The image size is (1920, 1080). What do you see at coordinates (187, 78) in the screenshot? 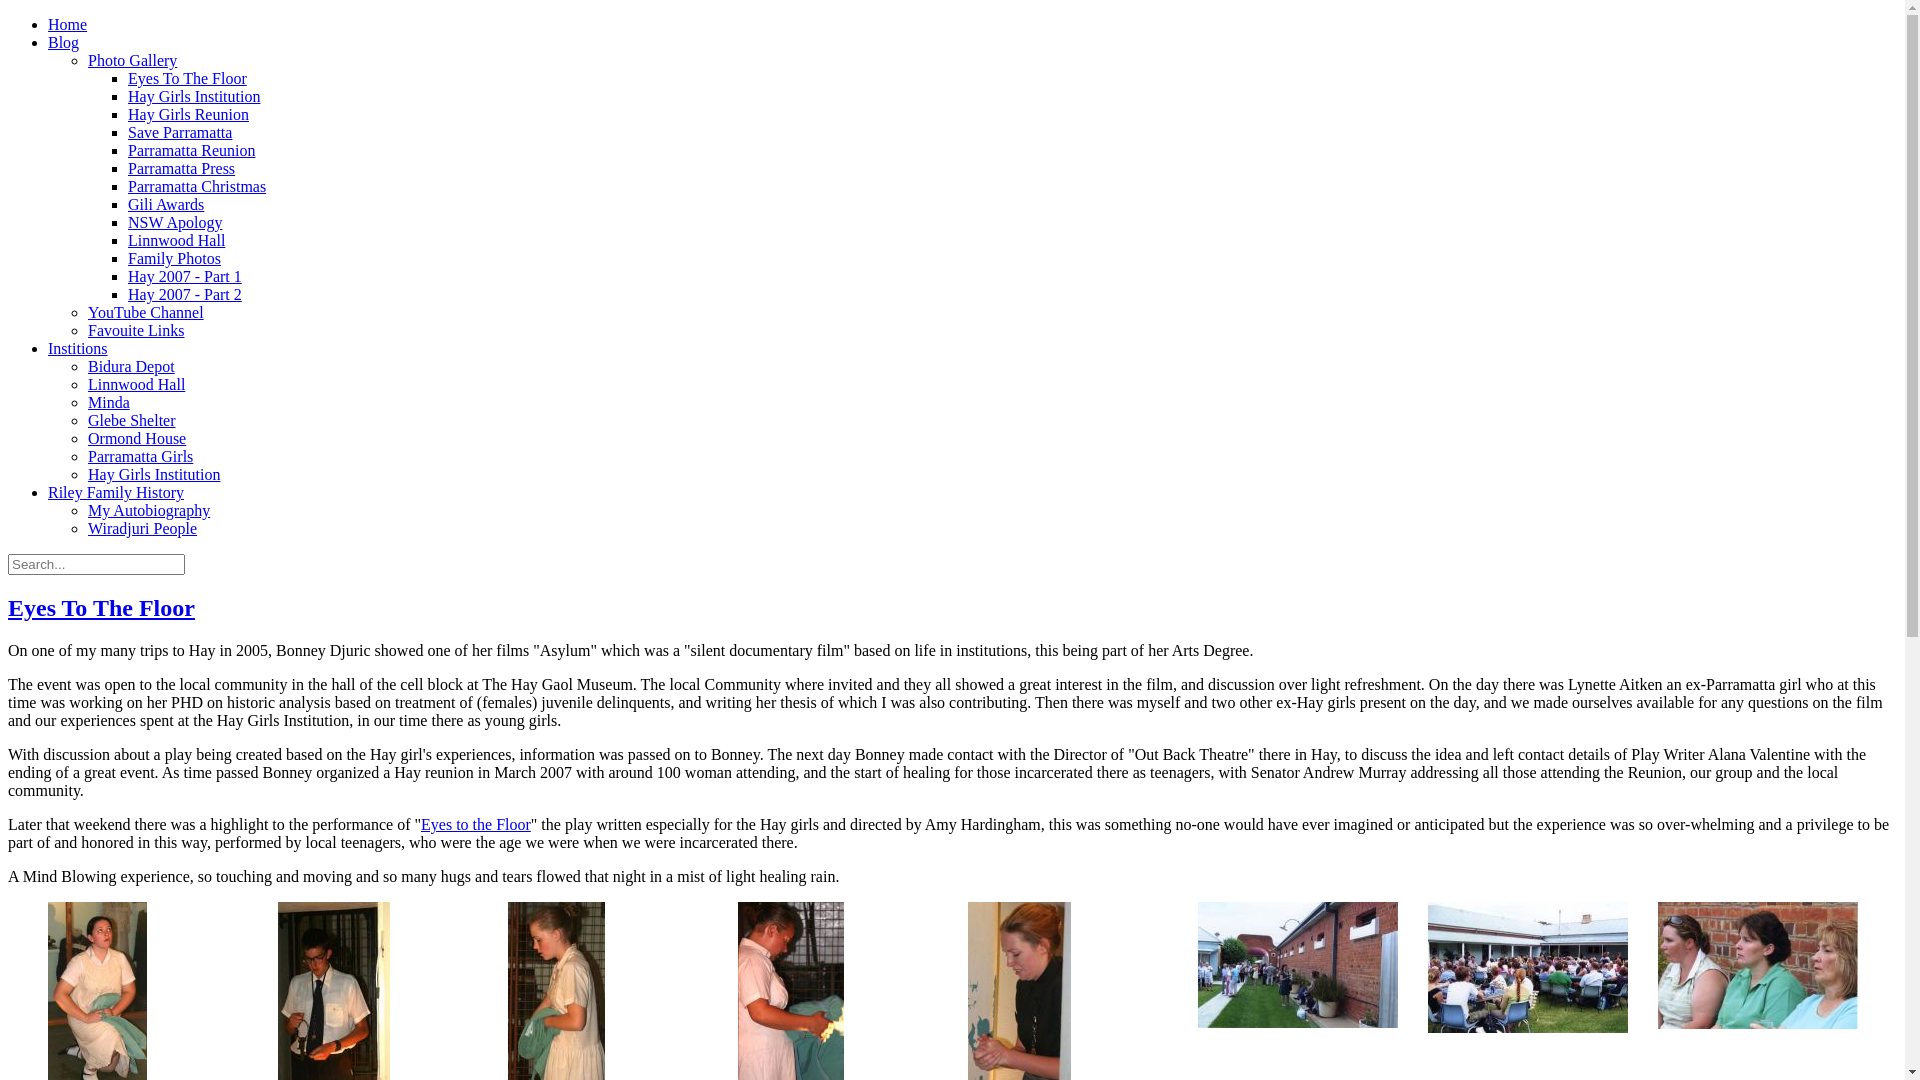
I see `Eyes To The Floor` at bounding box center [187, 78].